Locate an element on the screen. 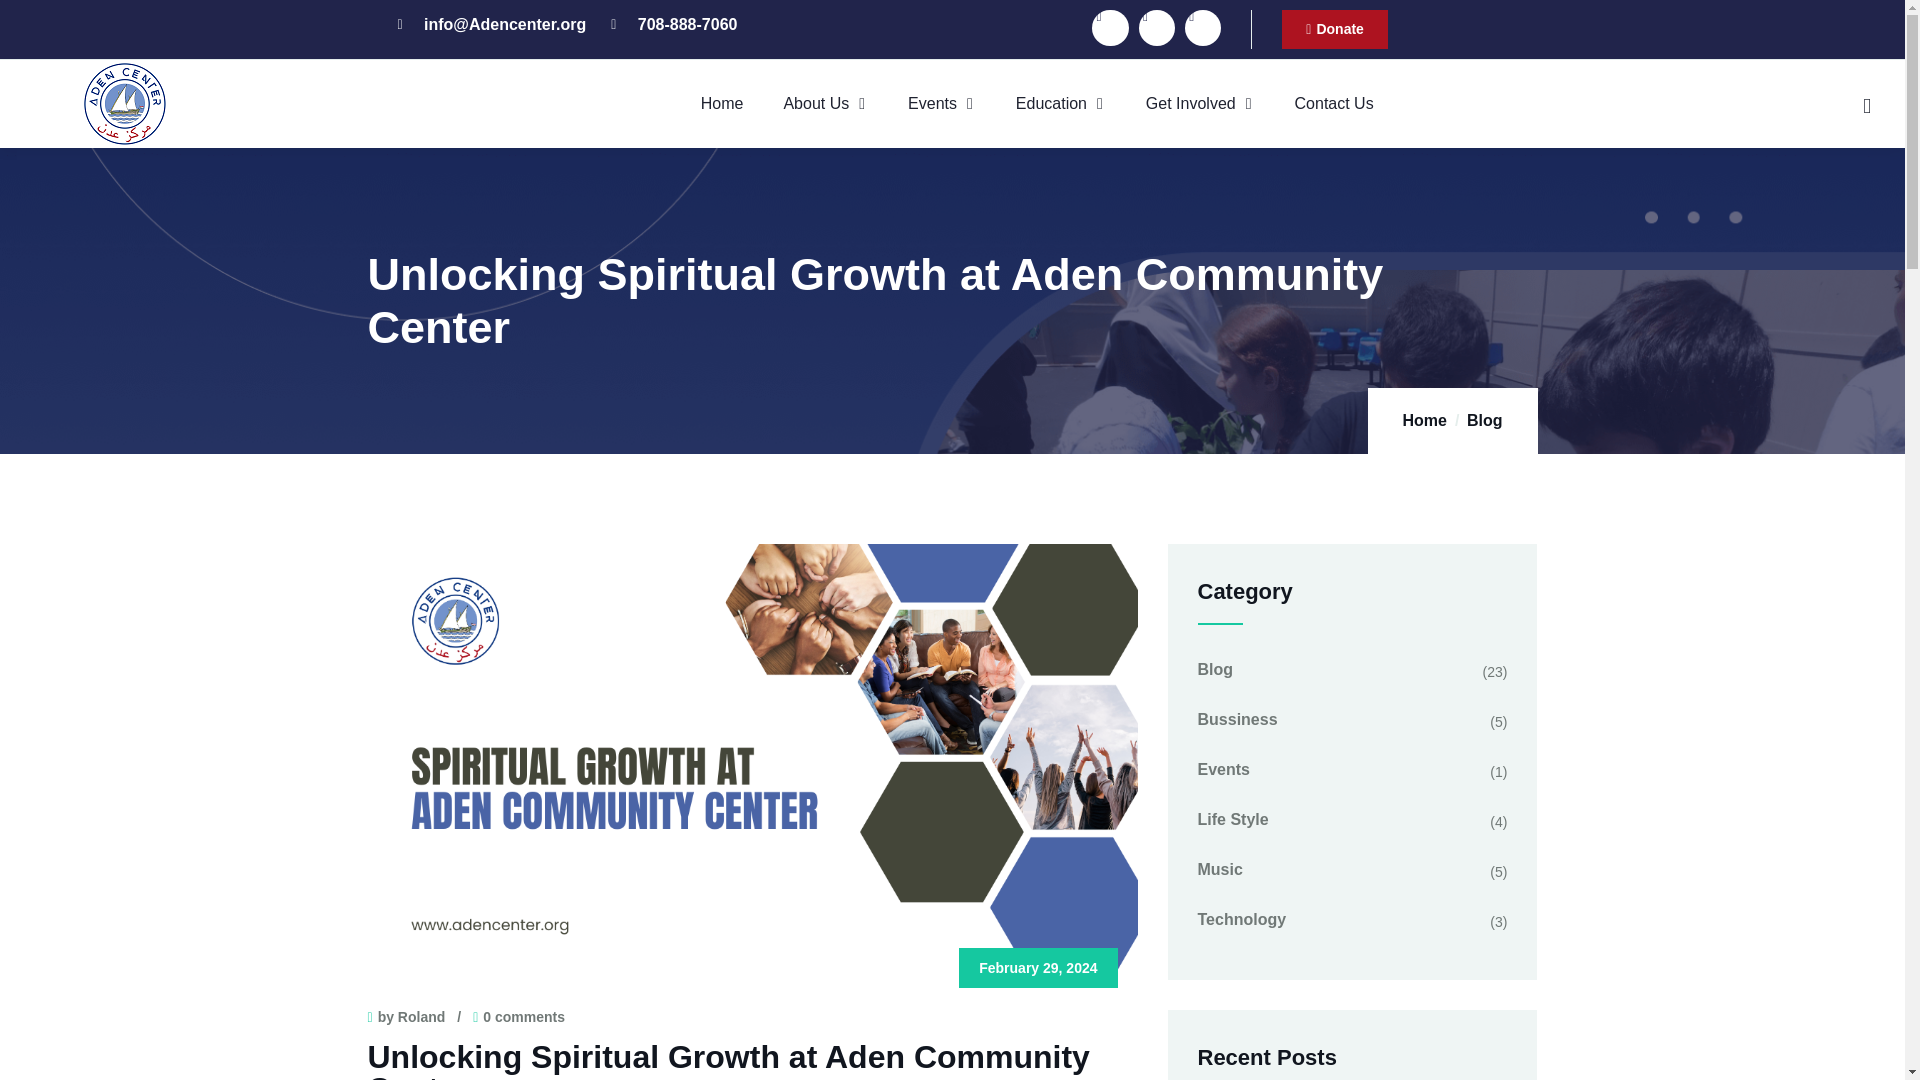 The width and height of the screenshot is (1920, 1080). Blog is located at coordinates (1484, 420).